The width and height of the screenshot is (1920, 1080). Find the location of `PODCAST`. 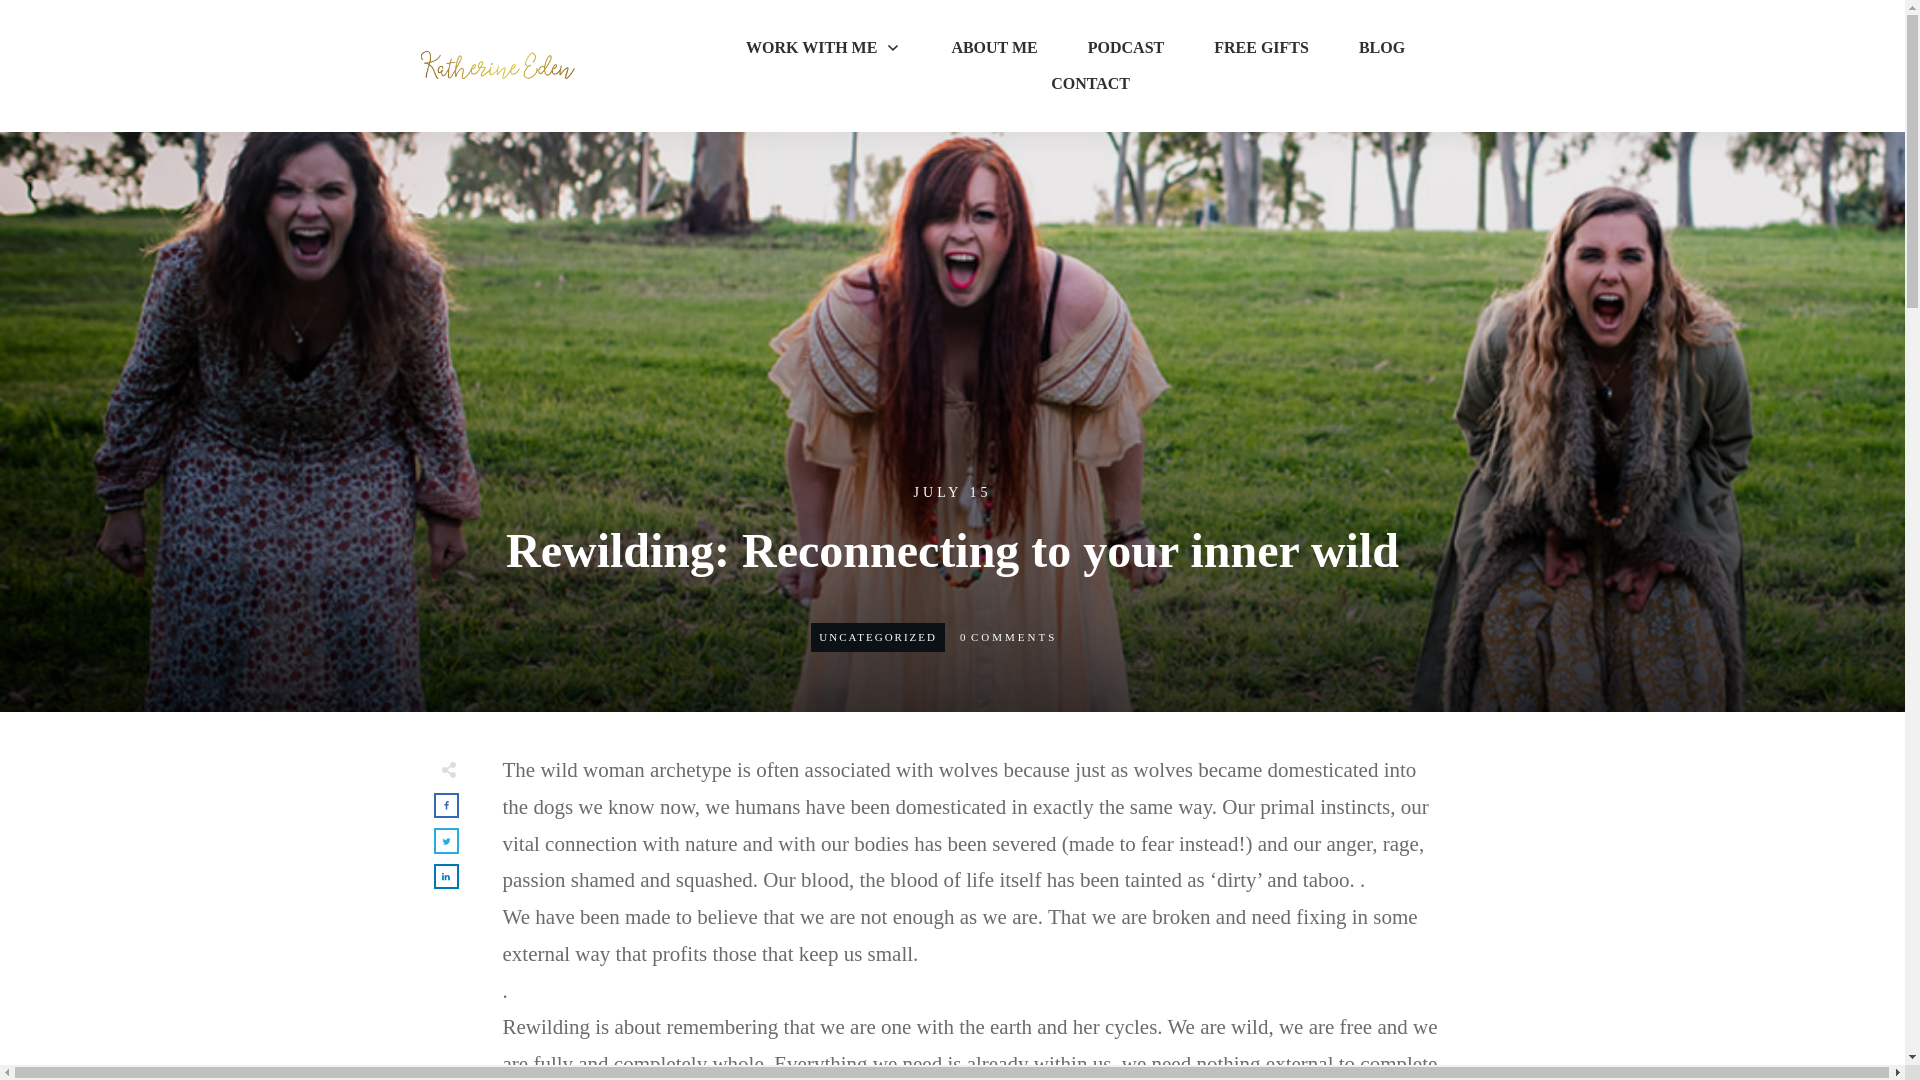

PODCAST is located at coordinates (1126, 48).